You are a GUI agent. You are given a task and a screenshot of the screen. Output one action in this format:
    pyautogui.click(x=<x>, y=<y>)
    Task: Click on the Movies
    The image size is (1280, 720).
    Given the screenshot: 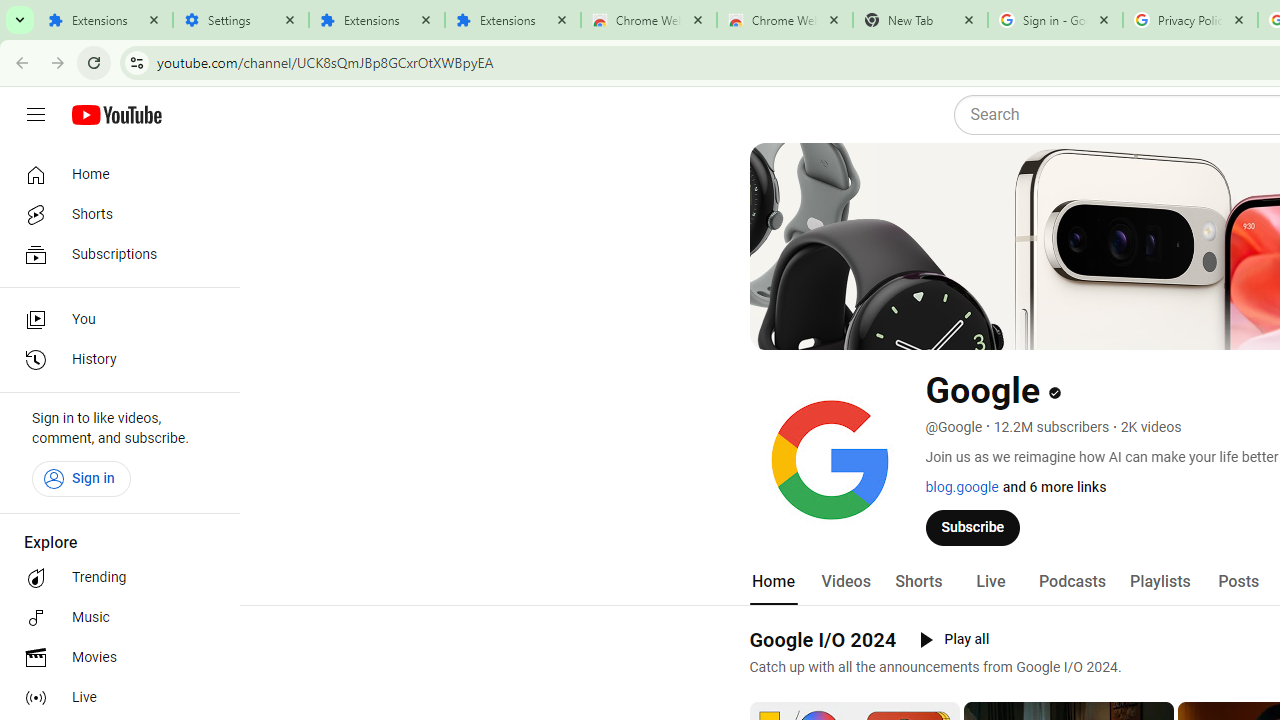 What is the action you would take?
    pyautogui.click(x=114, y=658)
    